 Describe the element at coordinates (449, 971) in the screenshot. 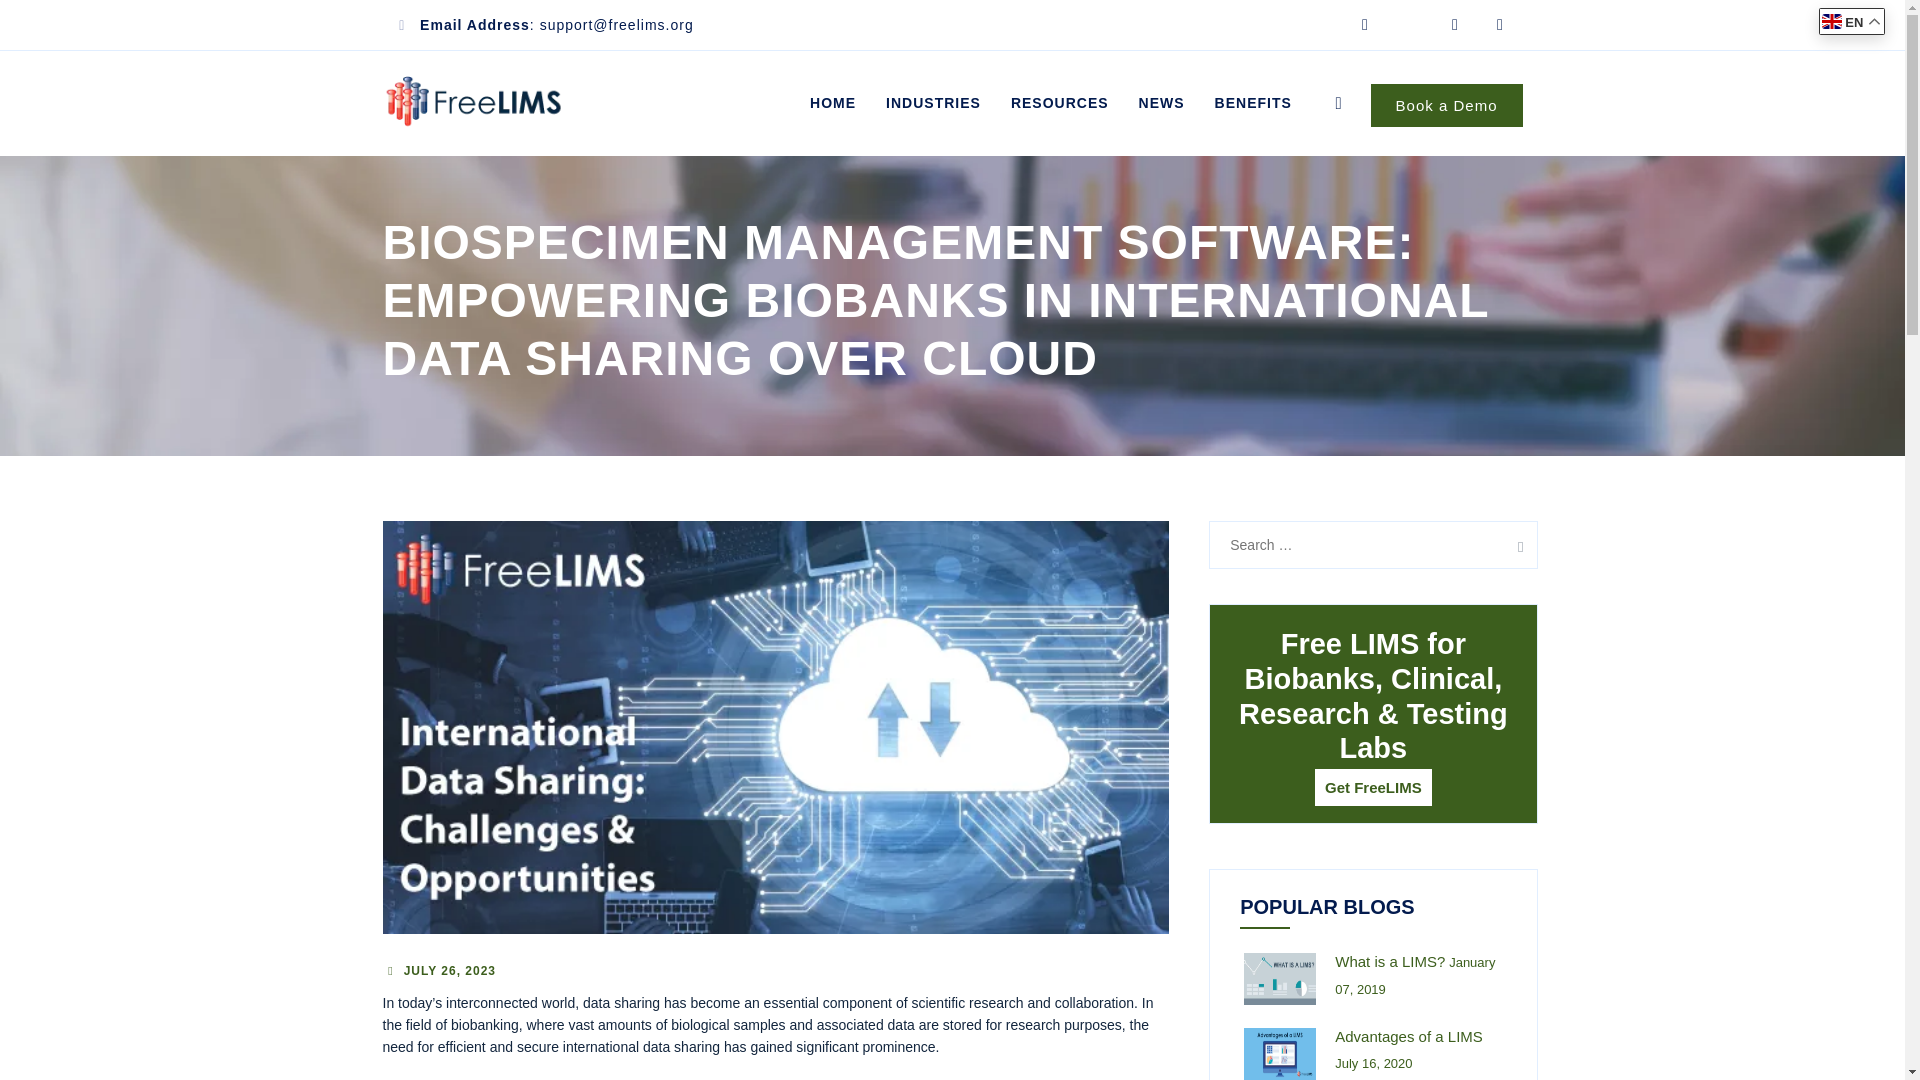

I see `Date` at that location.